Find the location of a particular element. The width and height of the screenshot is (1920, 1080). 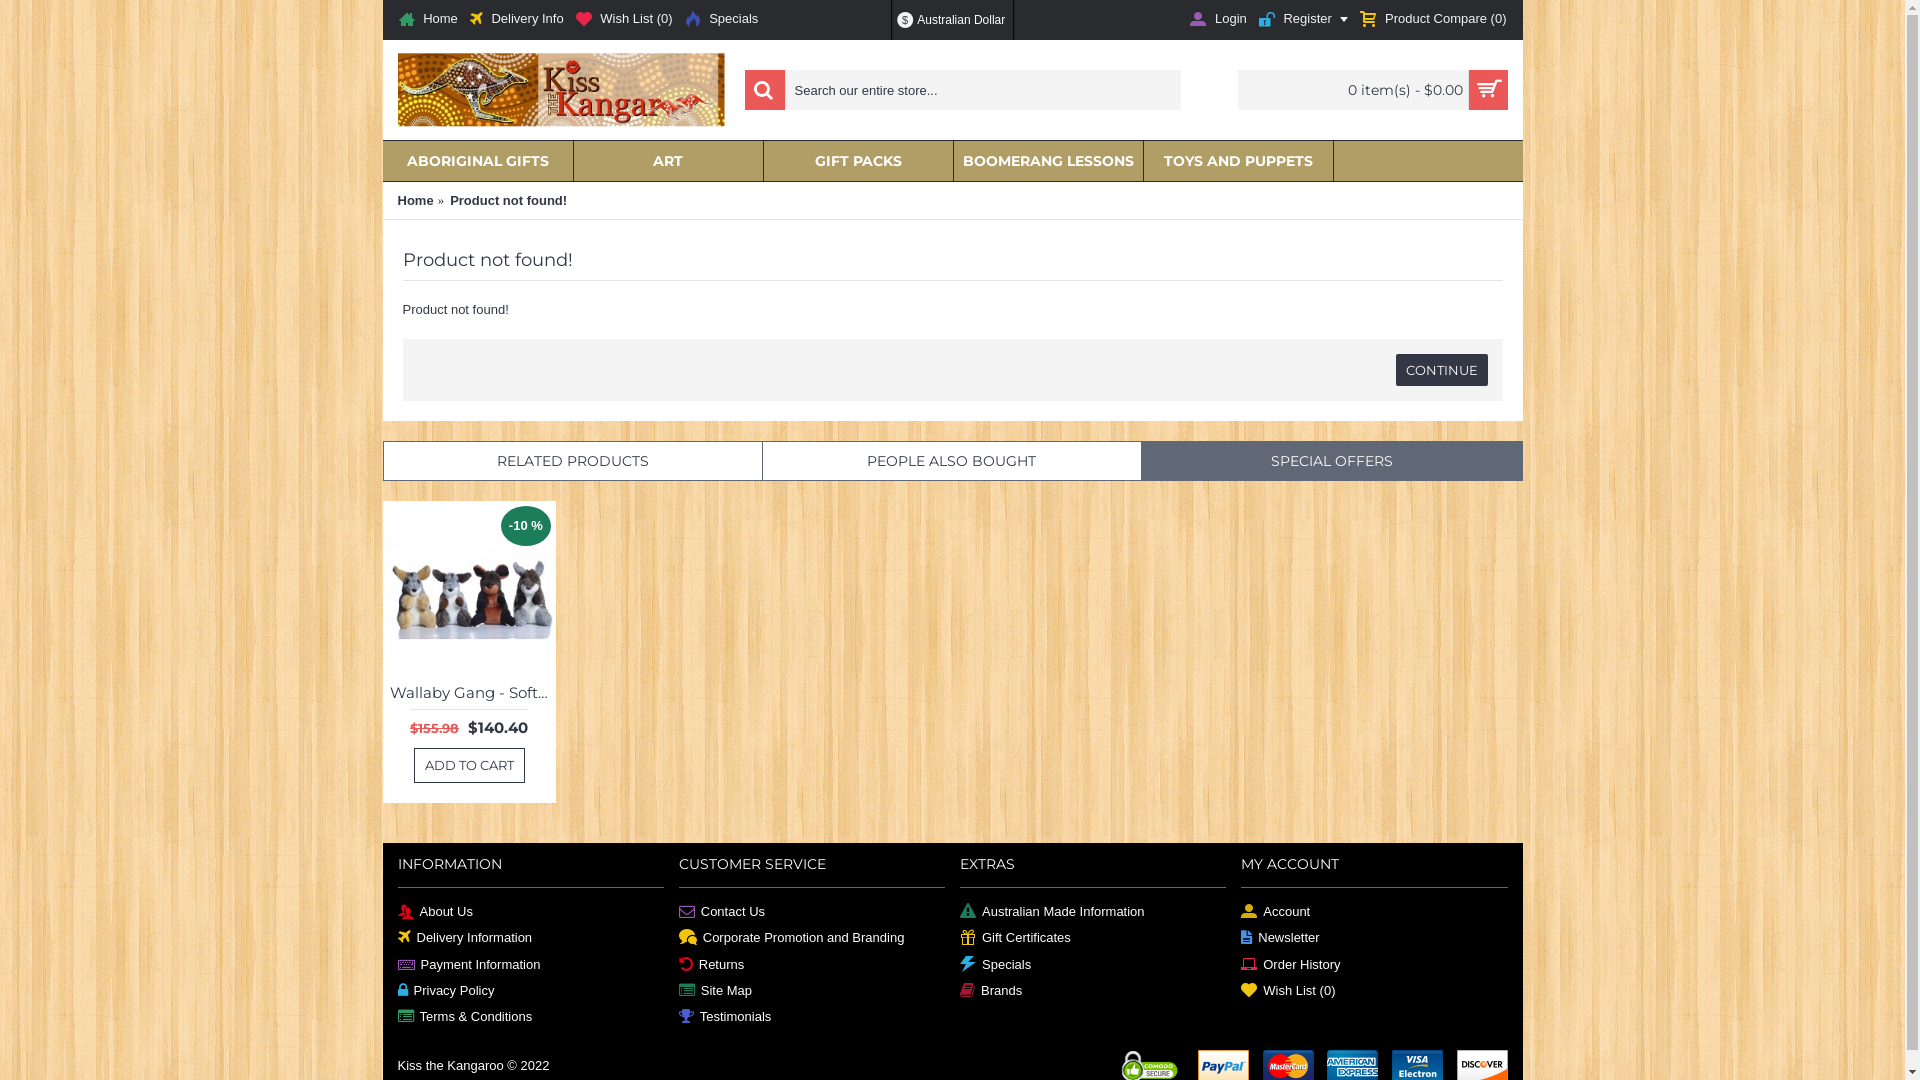

Order History is located at coordinates (1374, 965).